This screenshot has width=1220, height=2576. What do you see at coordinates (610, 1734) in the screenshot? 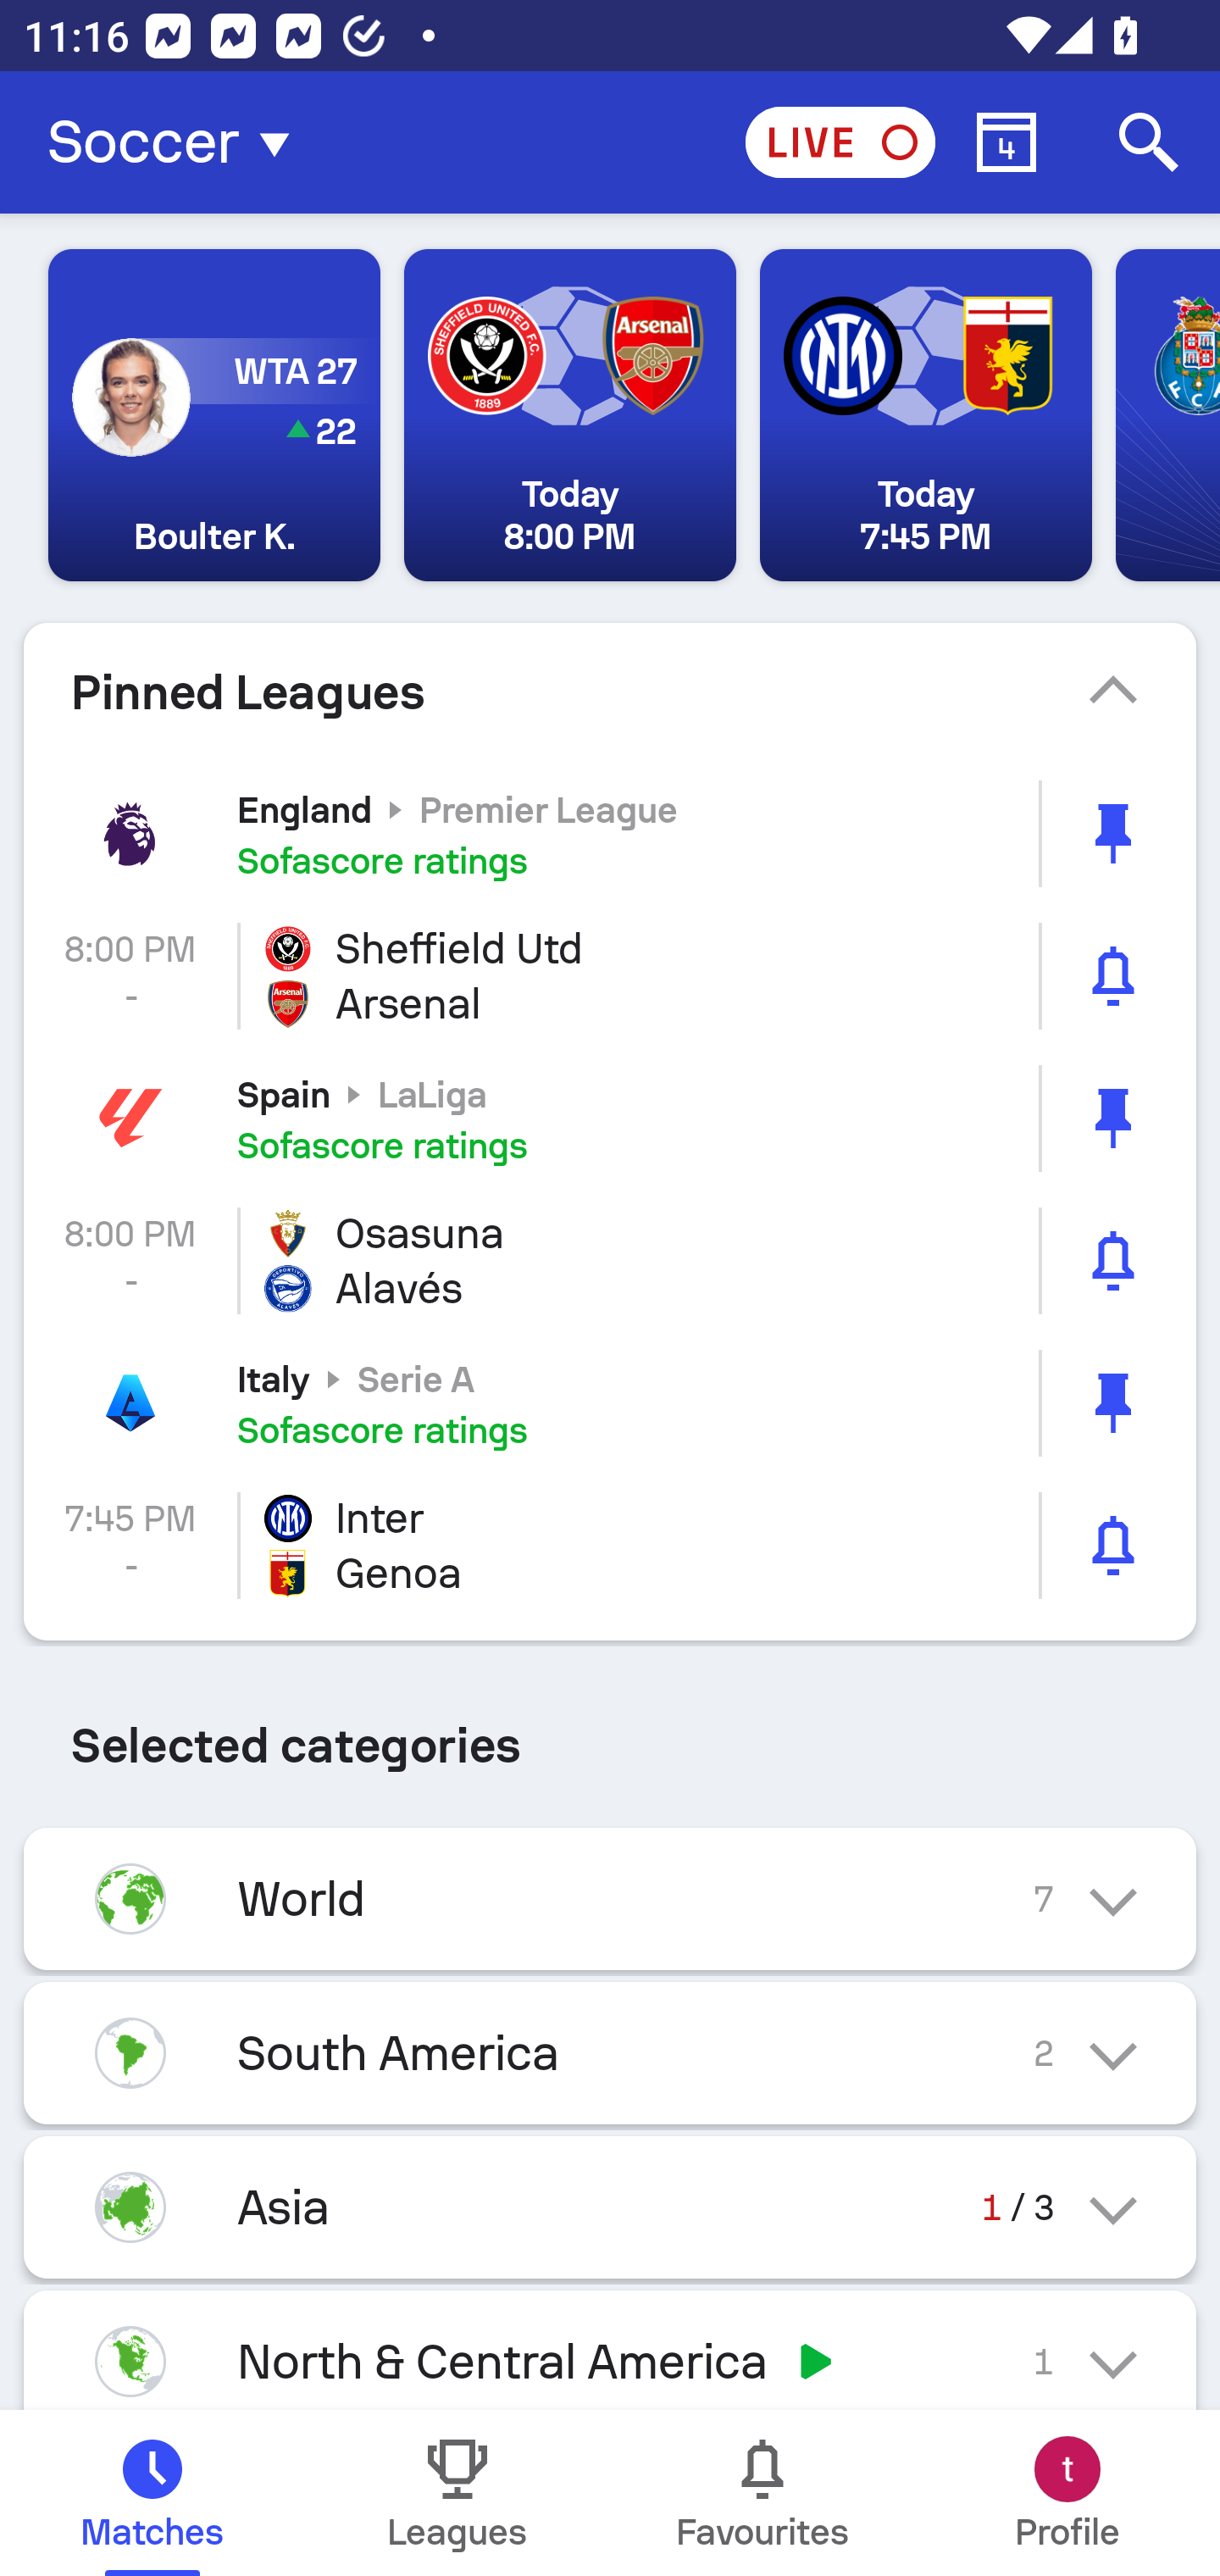
I see `Selected categories` at bounding box center [610, 1734].